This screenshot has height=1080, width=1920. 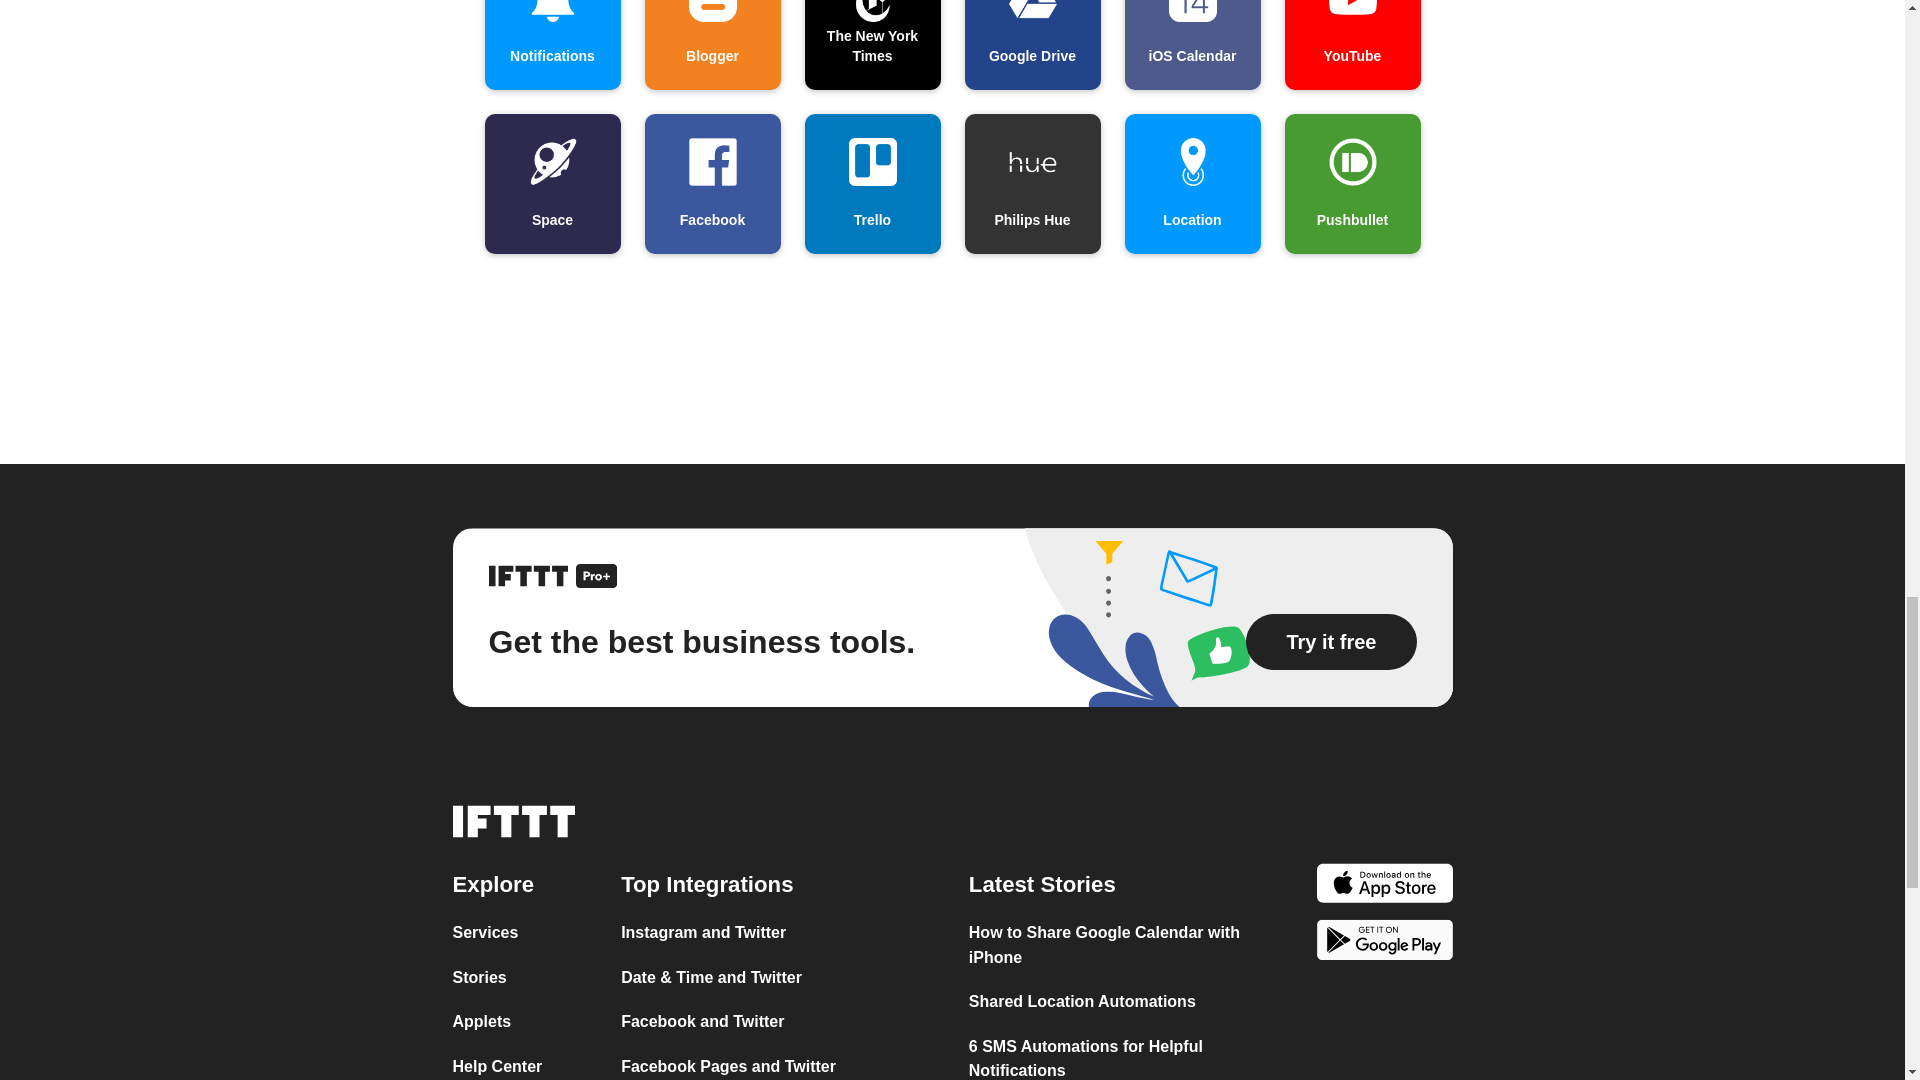 I want to click on iOS Calendar, so click(x=1191, y=44).